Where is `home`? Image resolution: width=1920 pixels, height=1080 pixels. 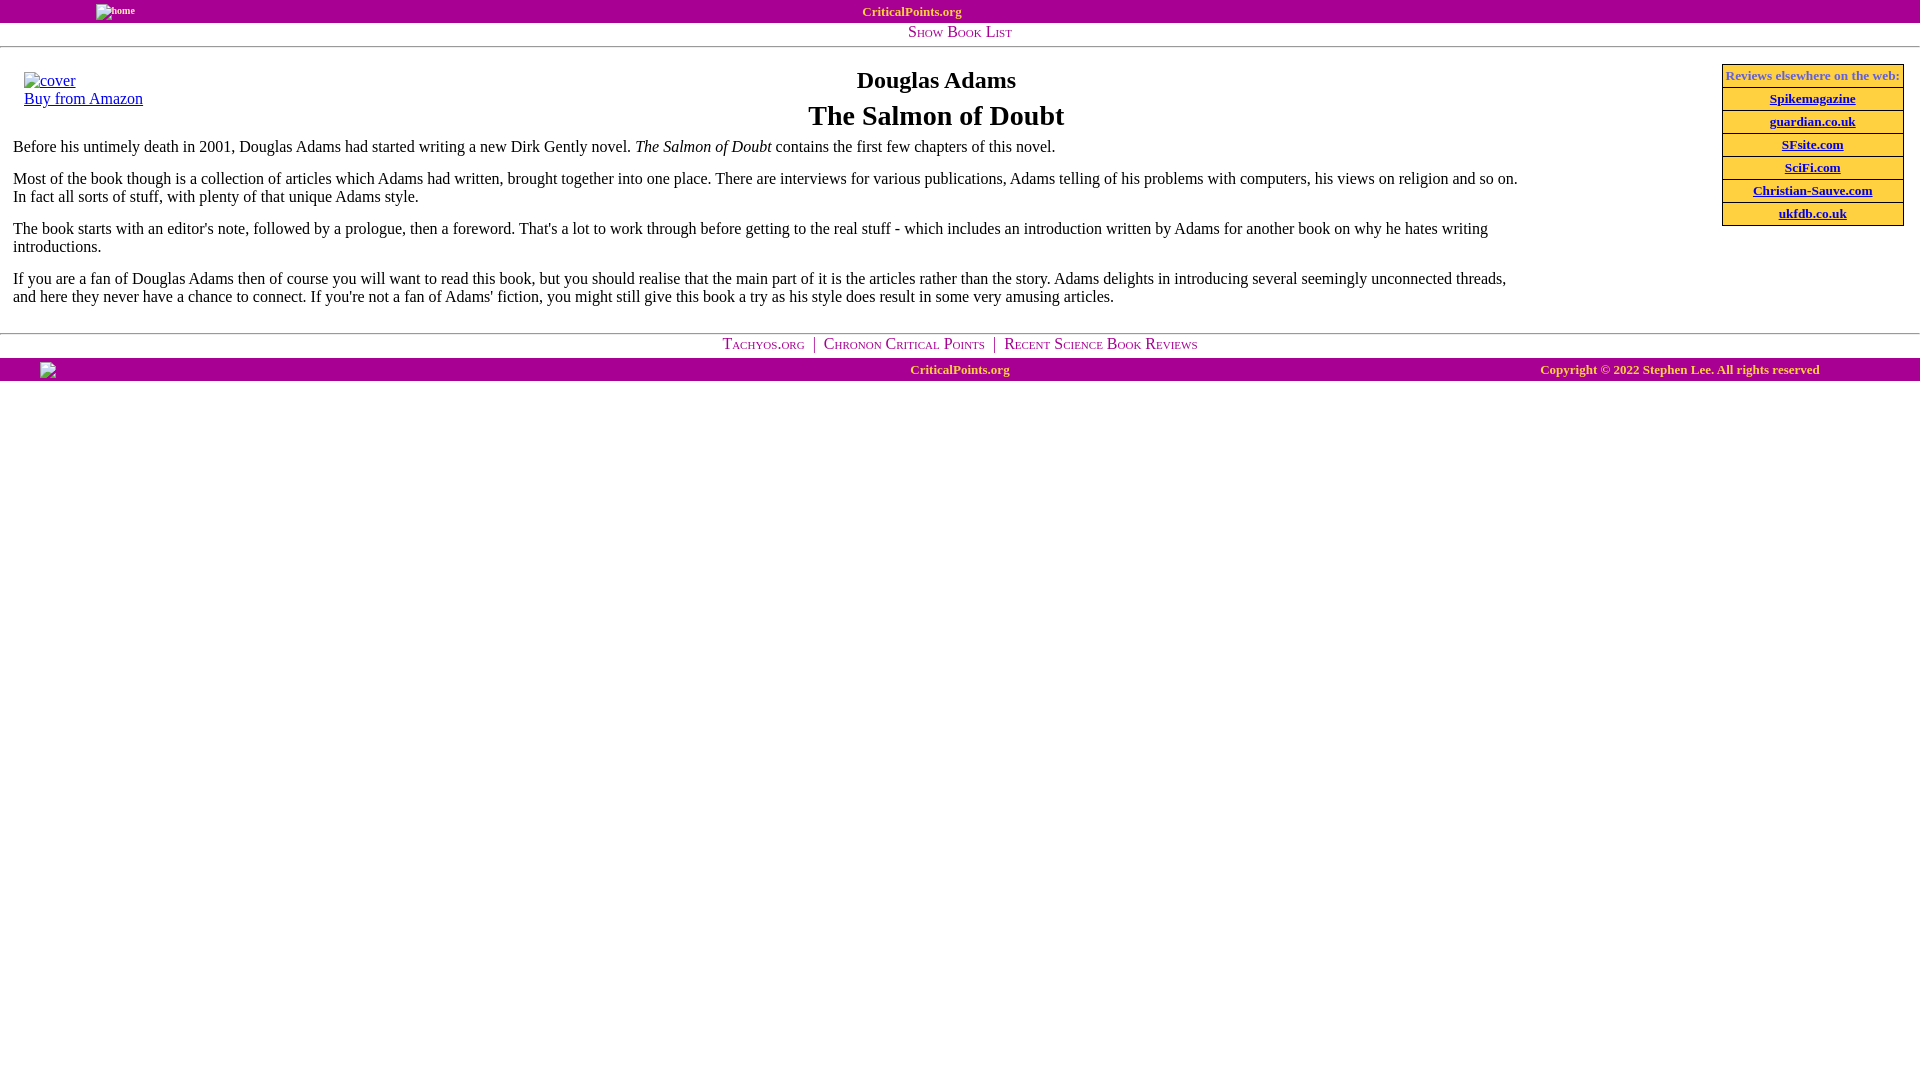
home is located at coordinates (115, 10).